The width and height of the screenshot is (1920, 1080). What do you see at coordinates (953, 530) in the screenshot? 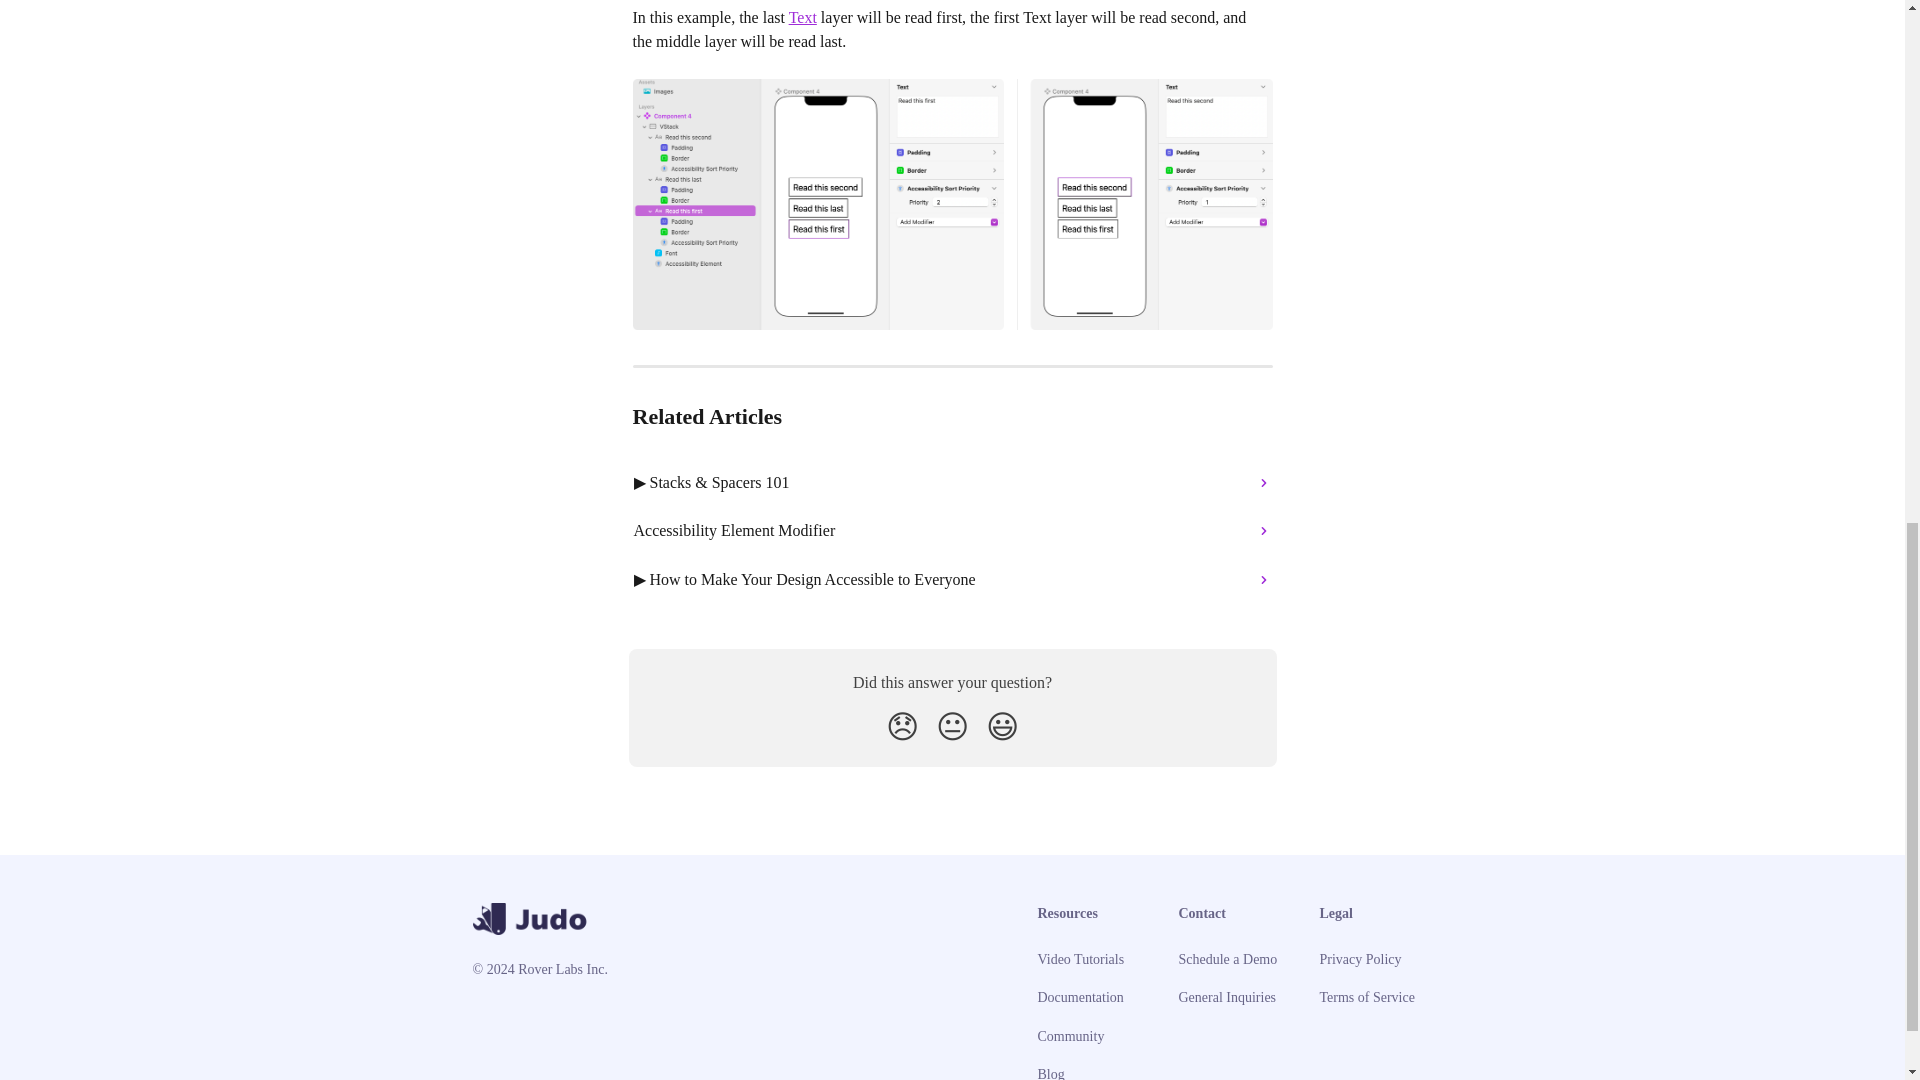
I see `Accessibility Element Modifier` at bounding box center [953, 530].